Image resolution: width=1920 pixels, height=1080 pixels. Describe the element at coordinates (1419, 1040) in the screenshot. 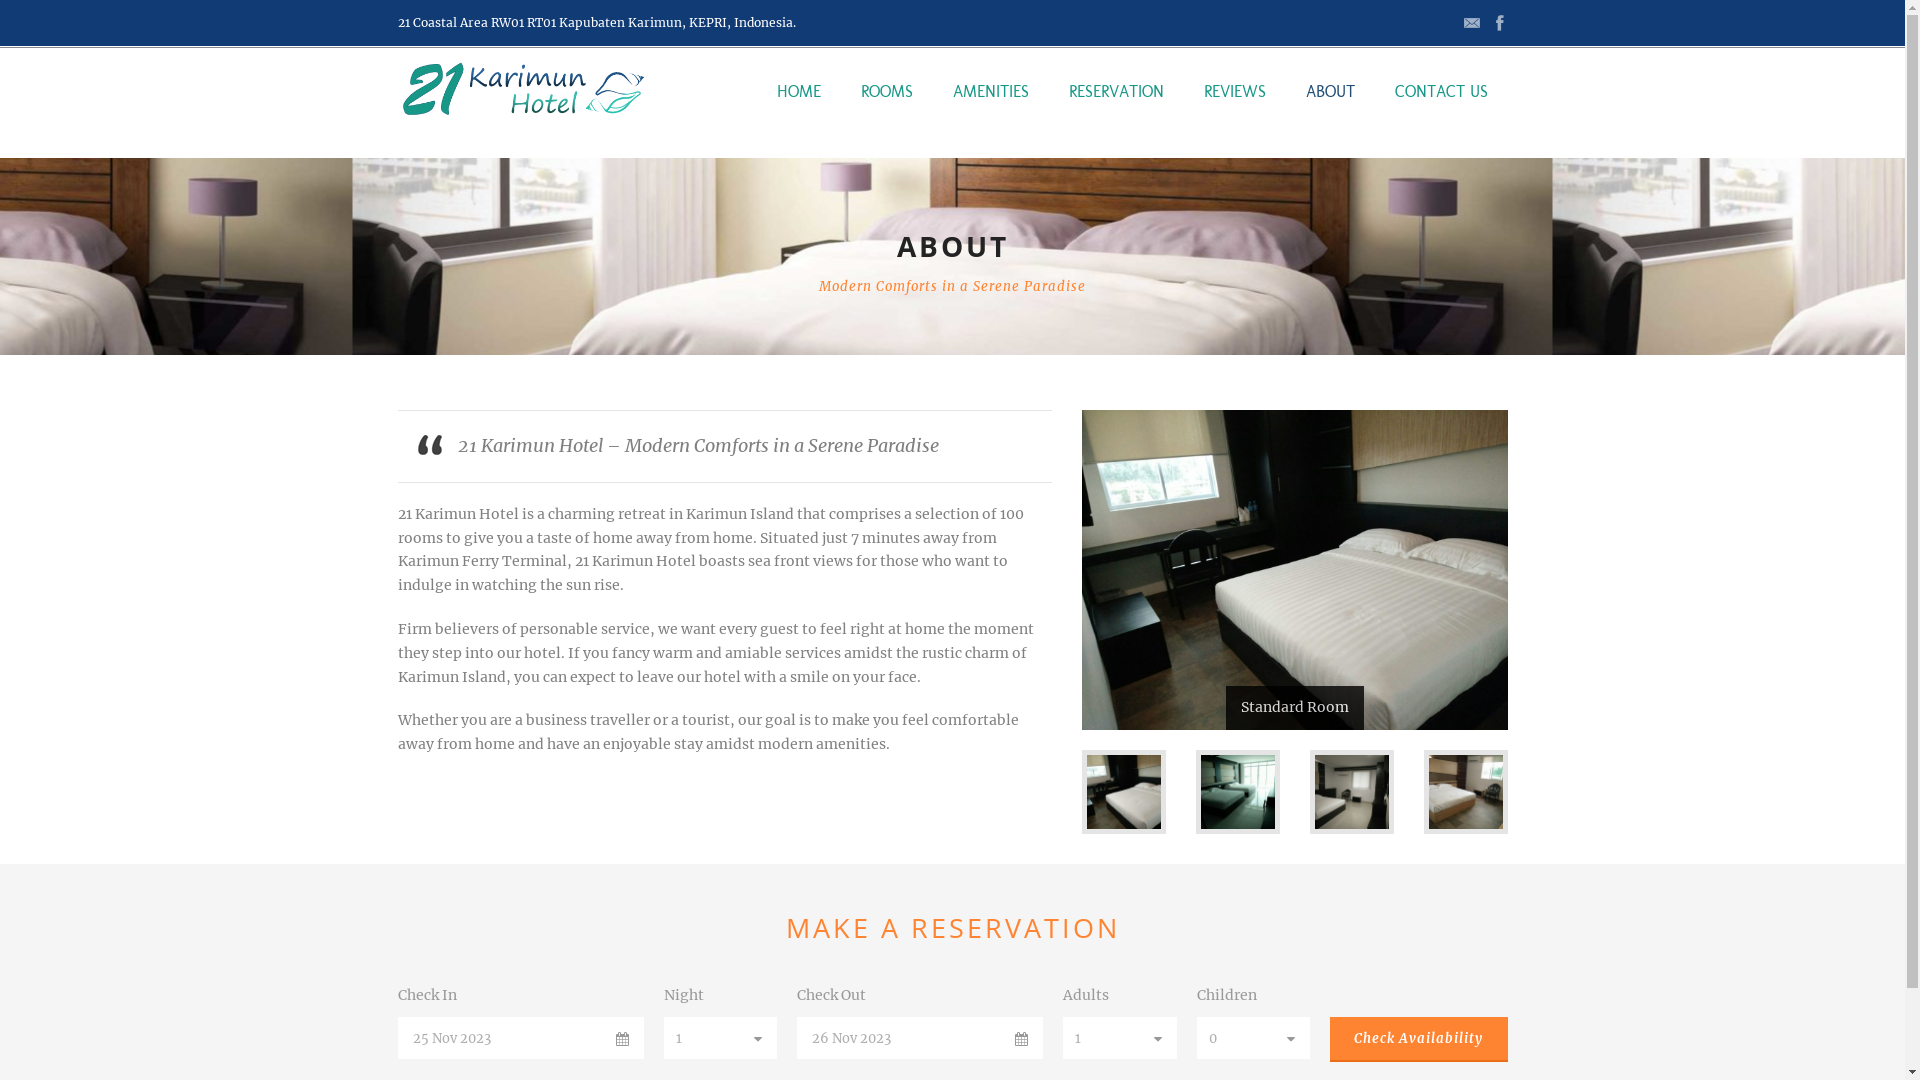

I see `Check Availability` at that location.